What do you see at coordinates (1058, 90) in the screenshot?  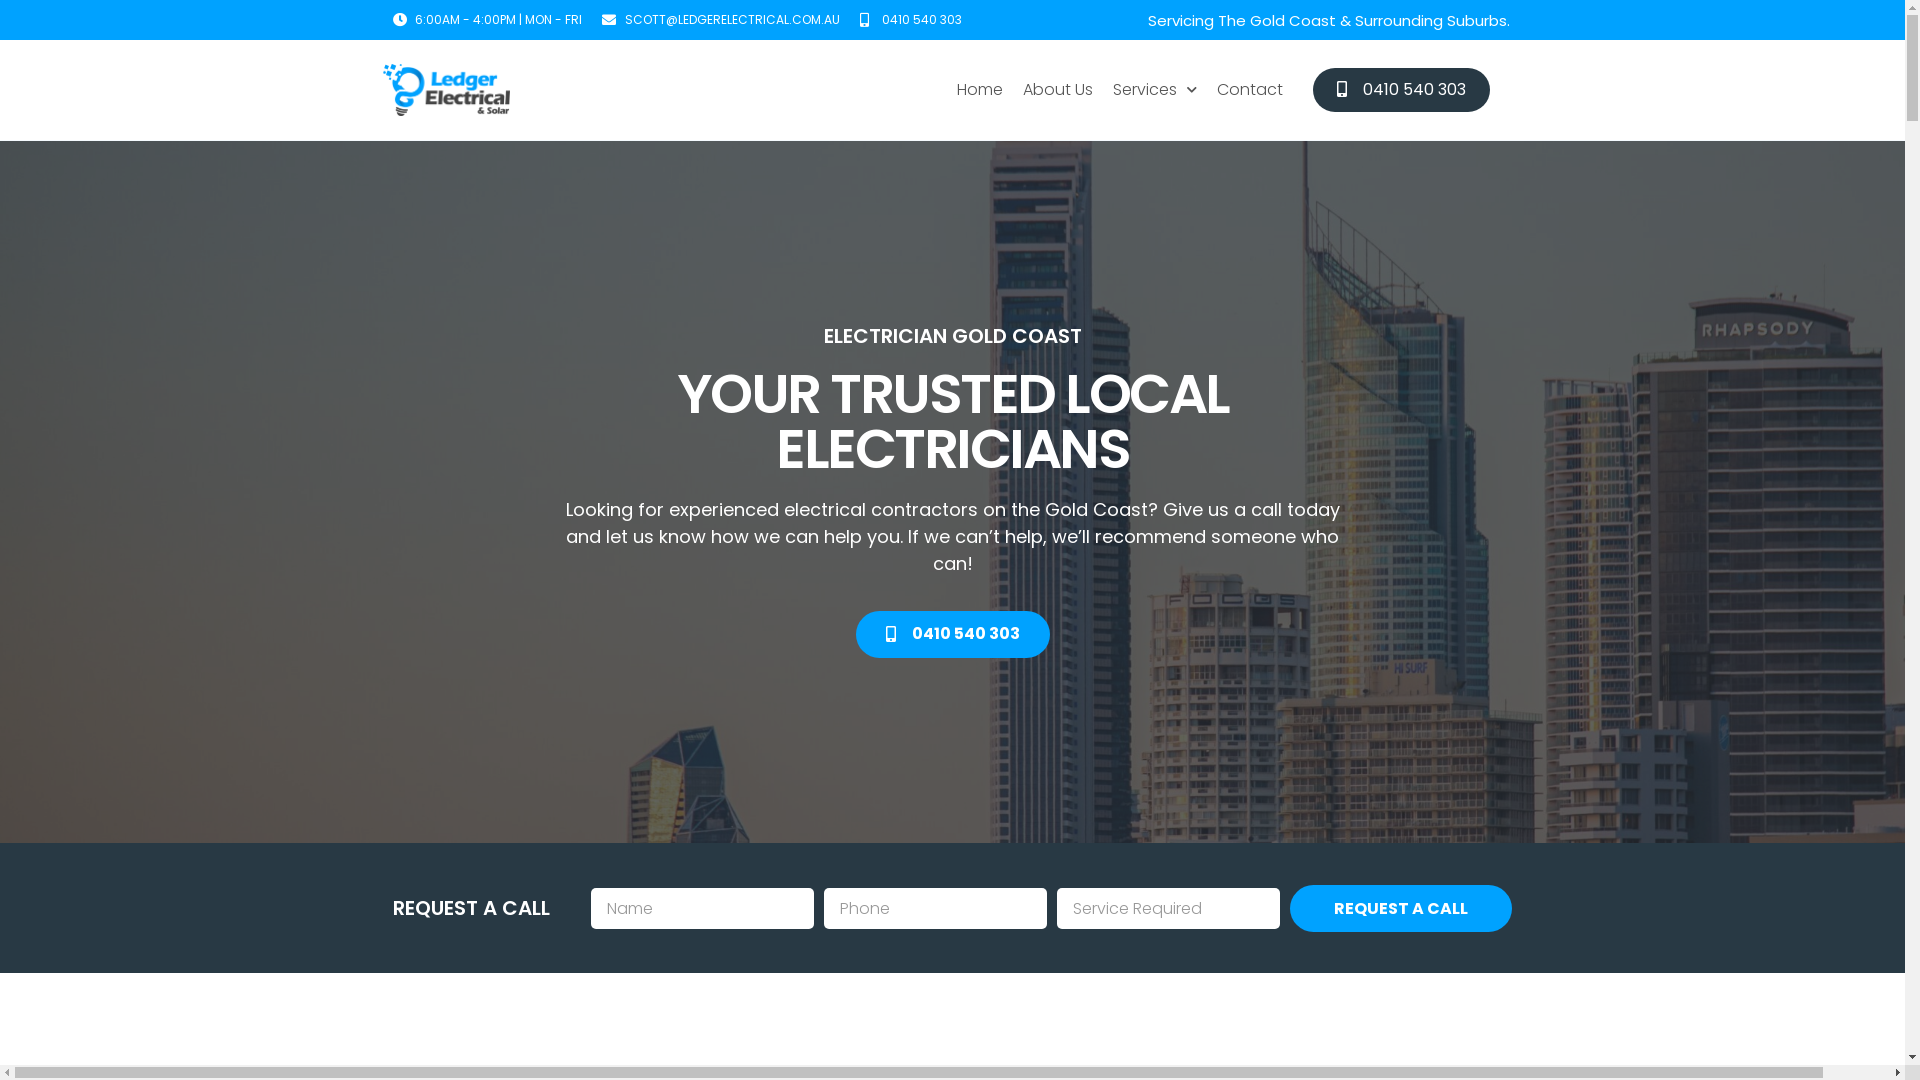 I see `About Us` at bounding box center [1058, 90].